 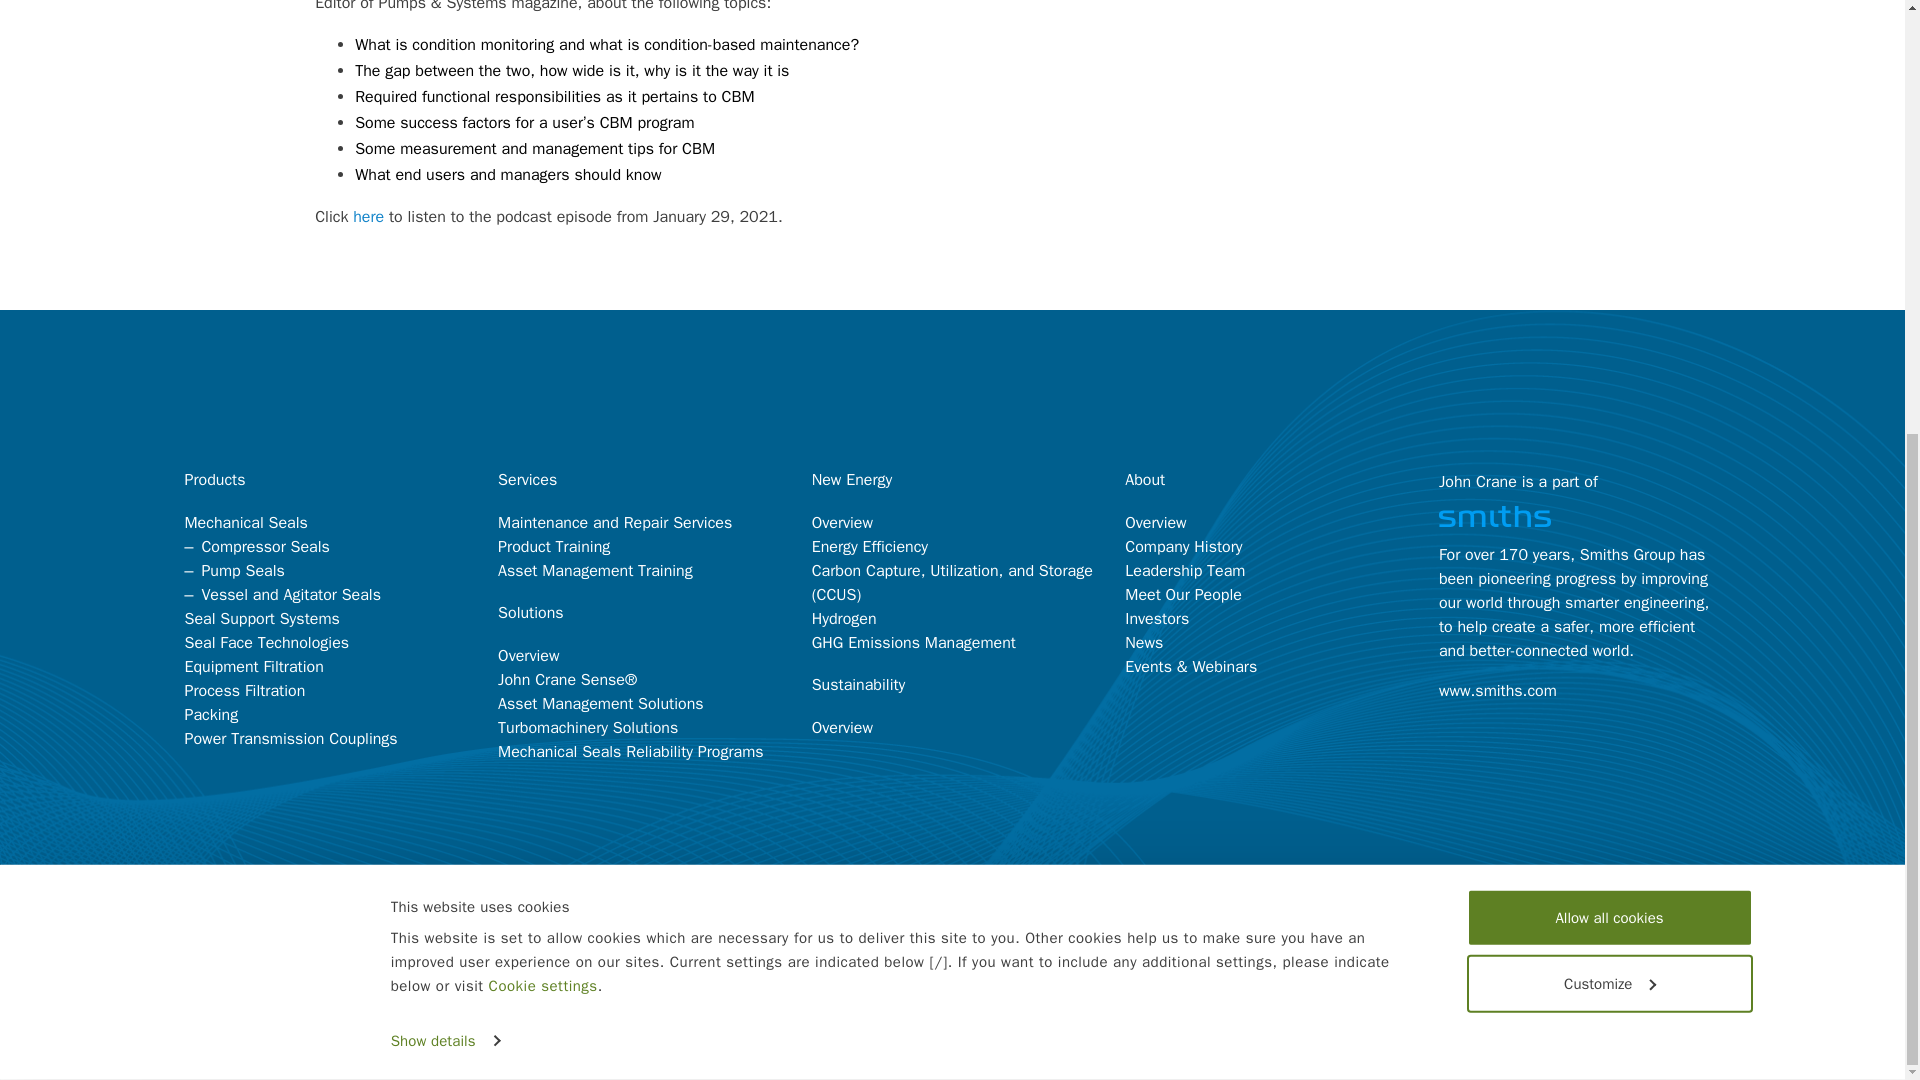 What do you see at coordinates (445, 324) in the screenshot?
I see `Show details` at bounding box center [445, 324].